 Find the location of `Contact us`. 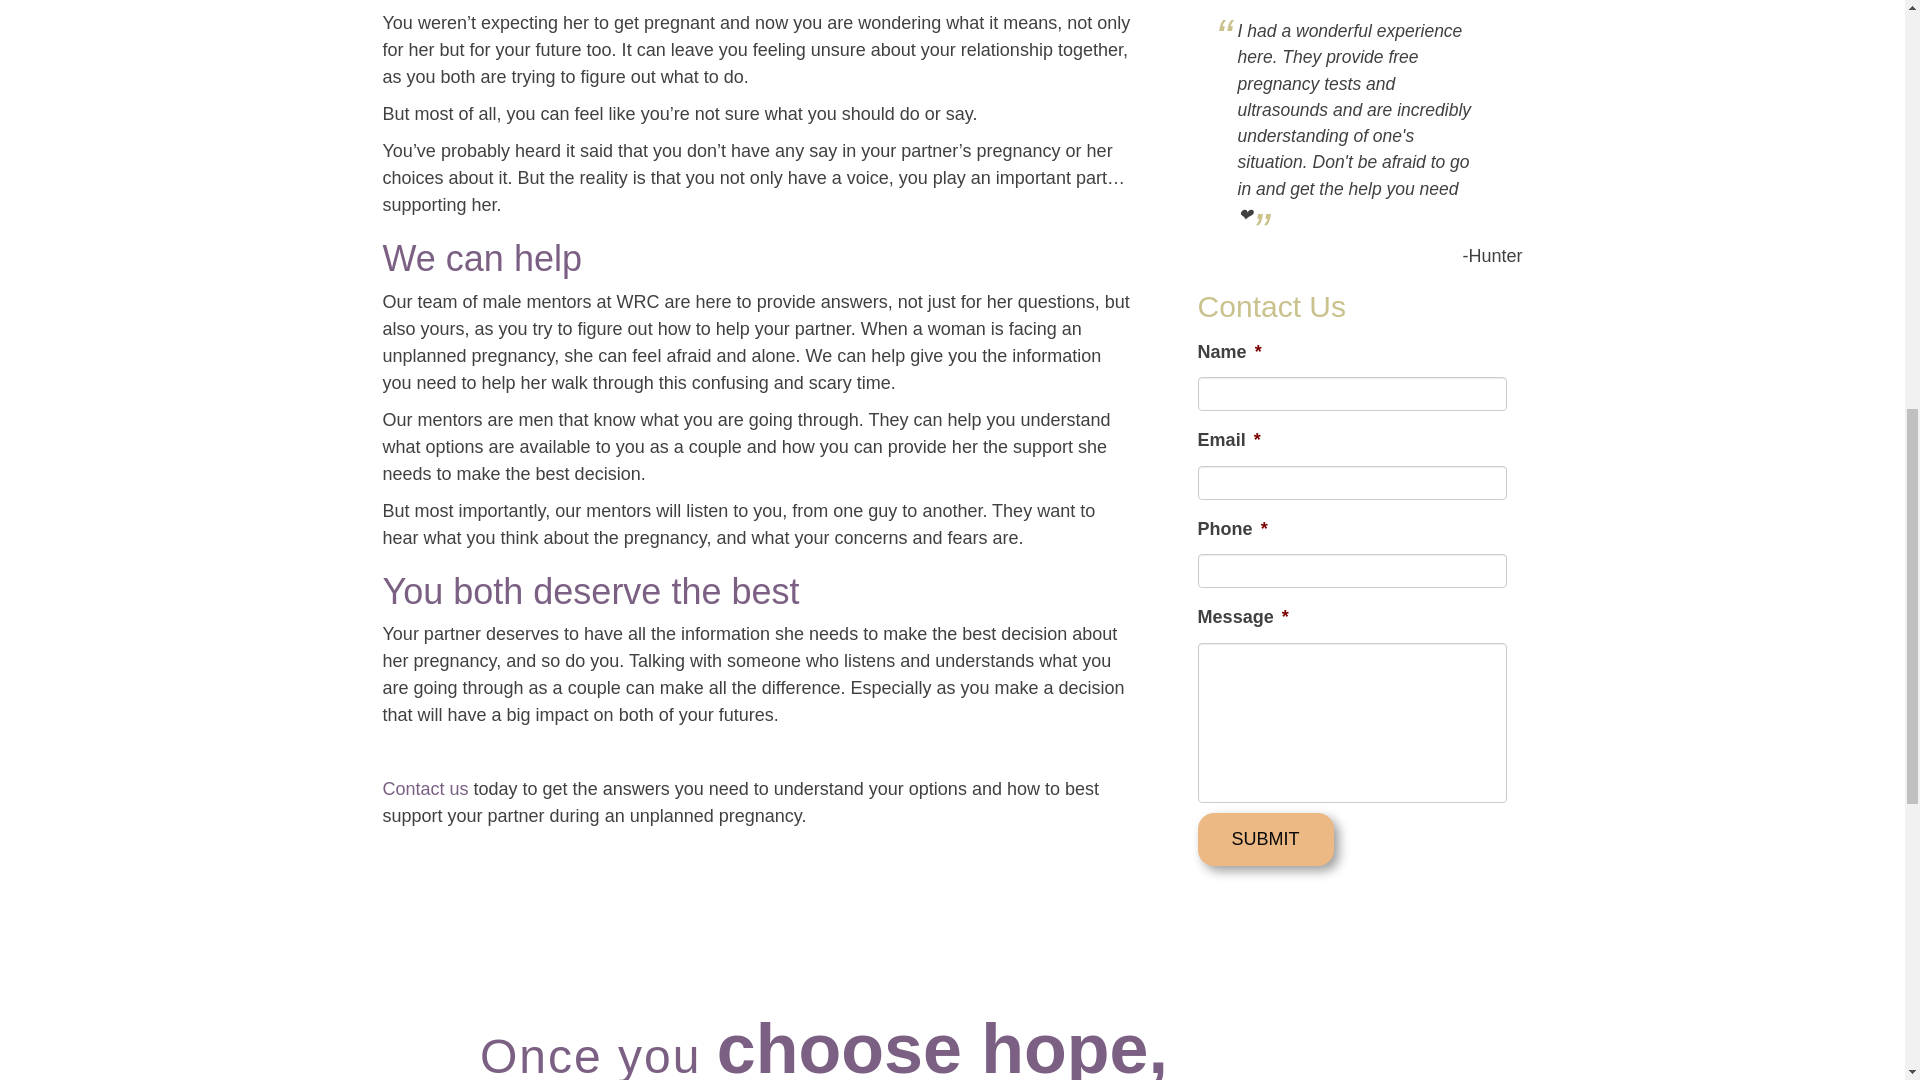

Contact us is located at coordinates (425, 788).